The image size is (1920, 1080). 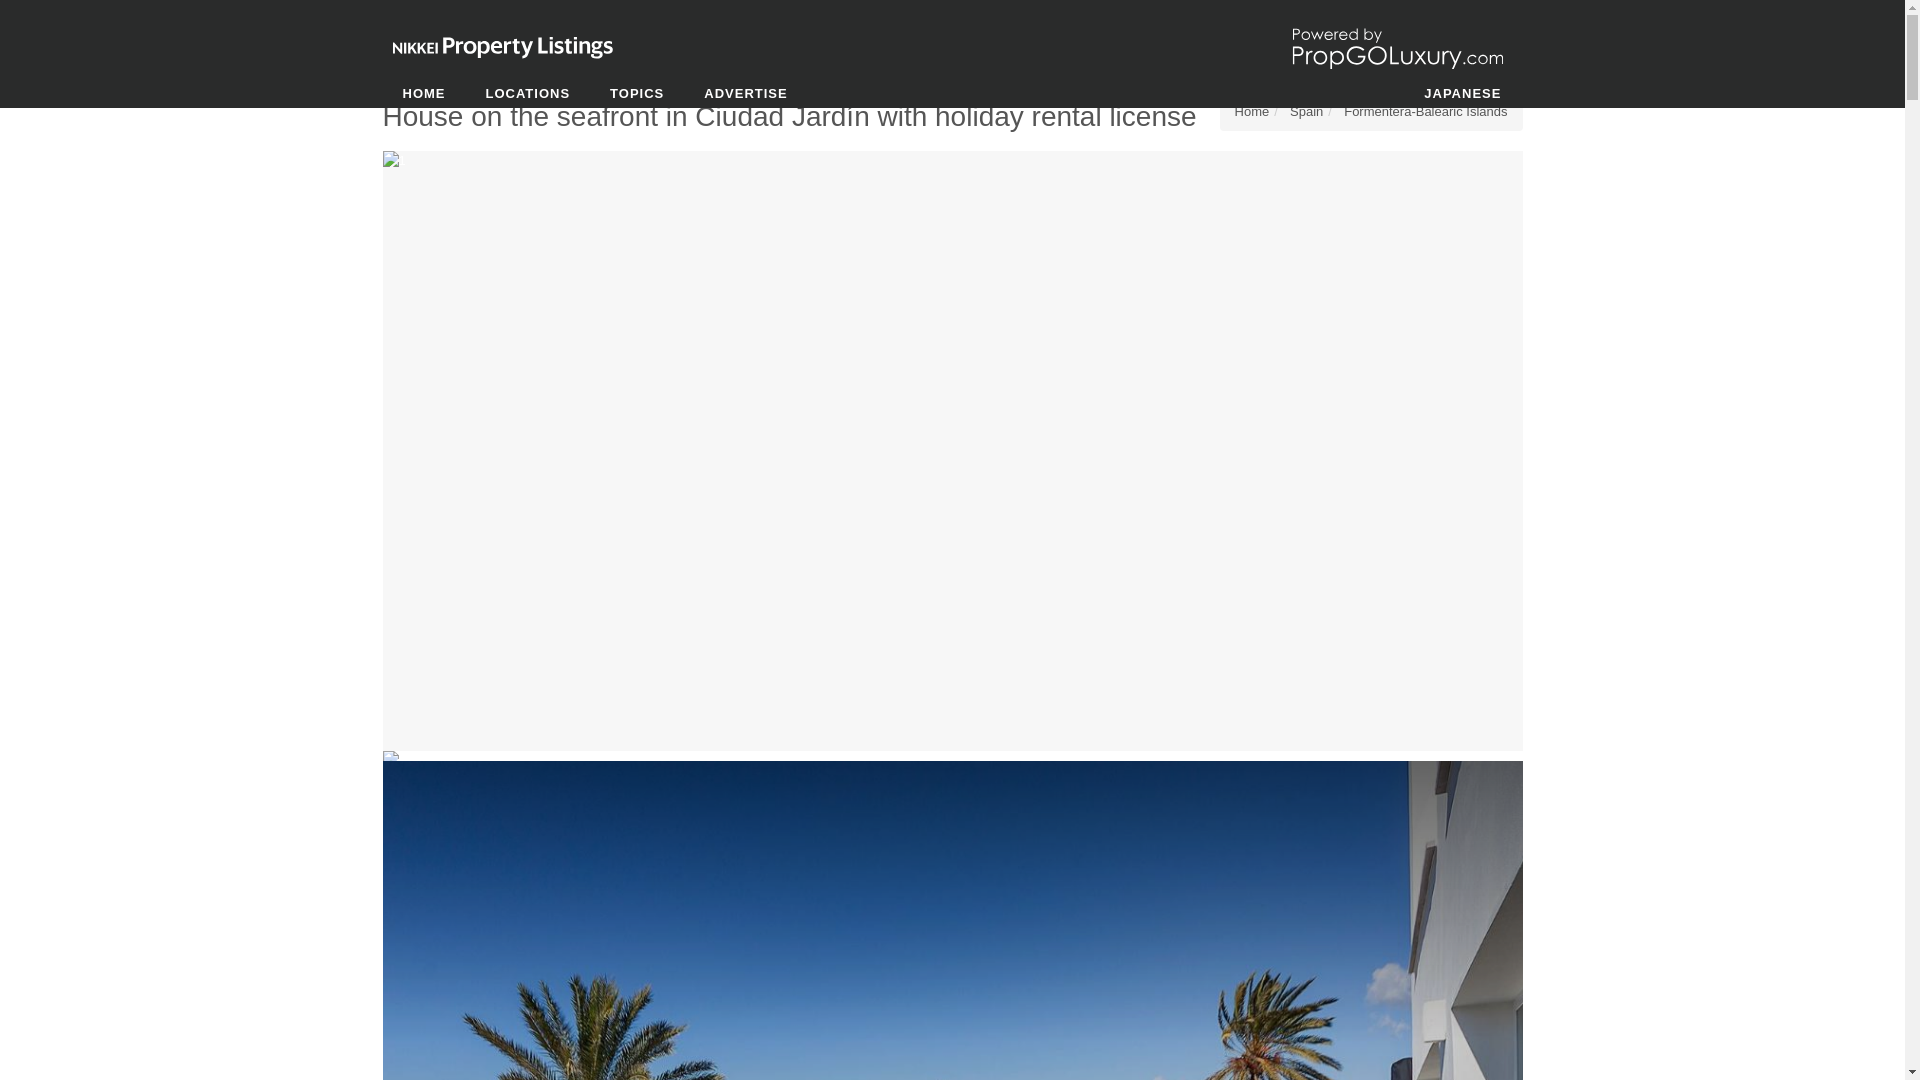 What do you see at coordinates (423, 94) in the screenshot?
I see `HOME` at bounding box center [423, 94].